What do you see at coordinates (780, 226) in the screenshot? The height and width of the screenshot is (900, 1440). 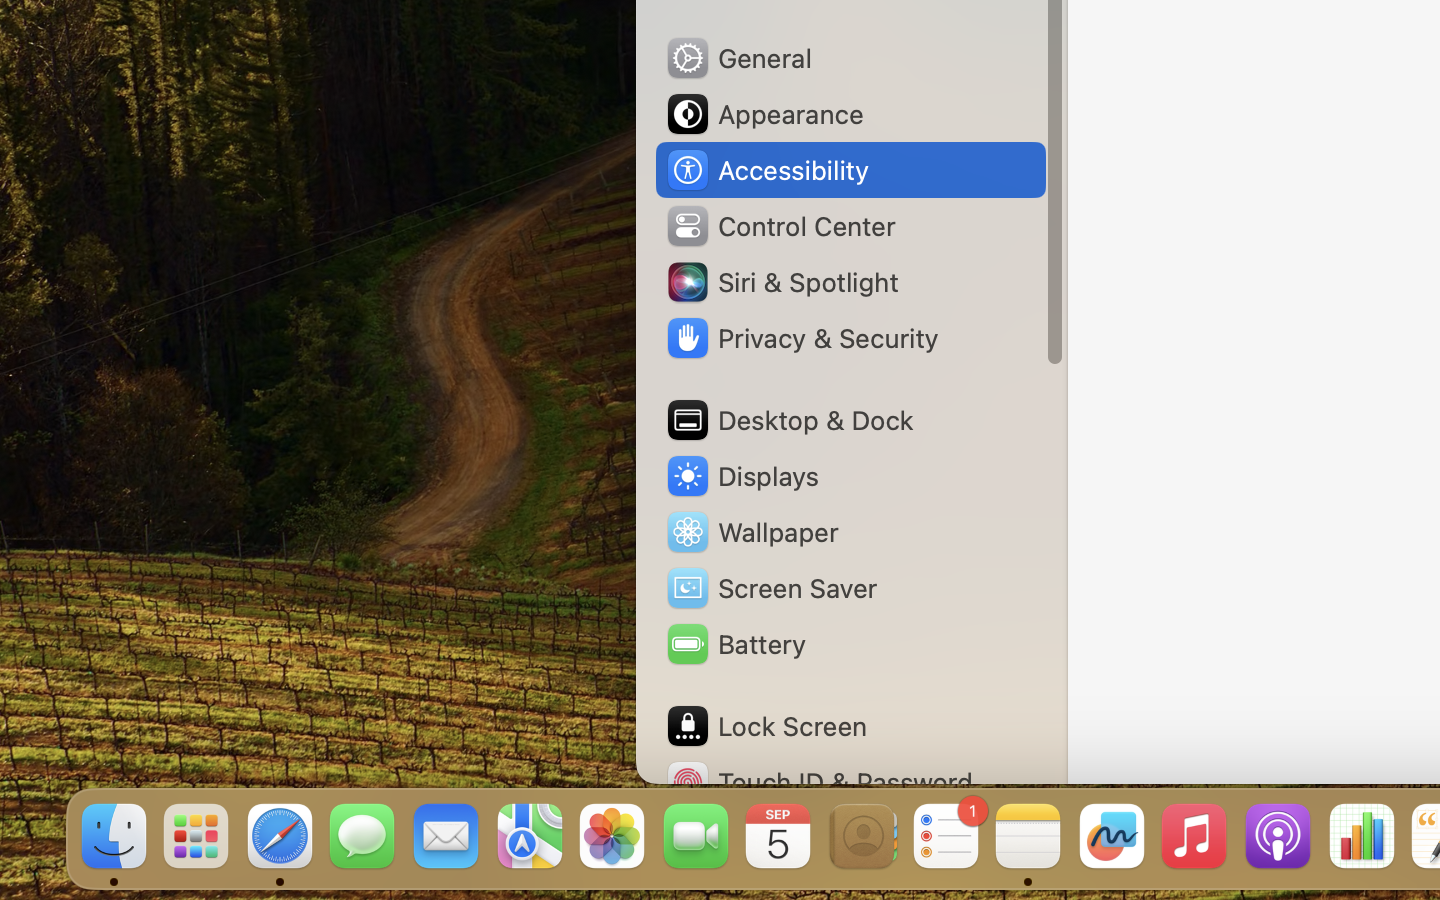 I see `Control Center` at bounding box center [780, 226].